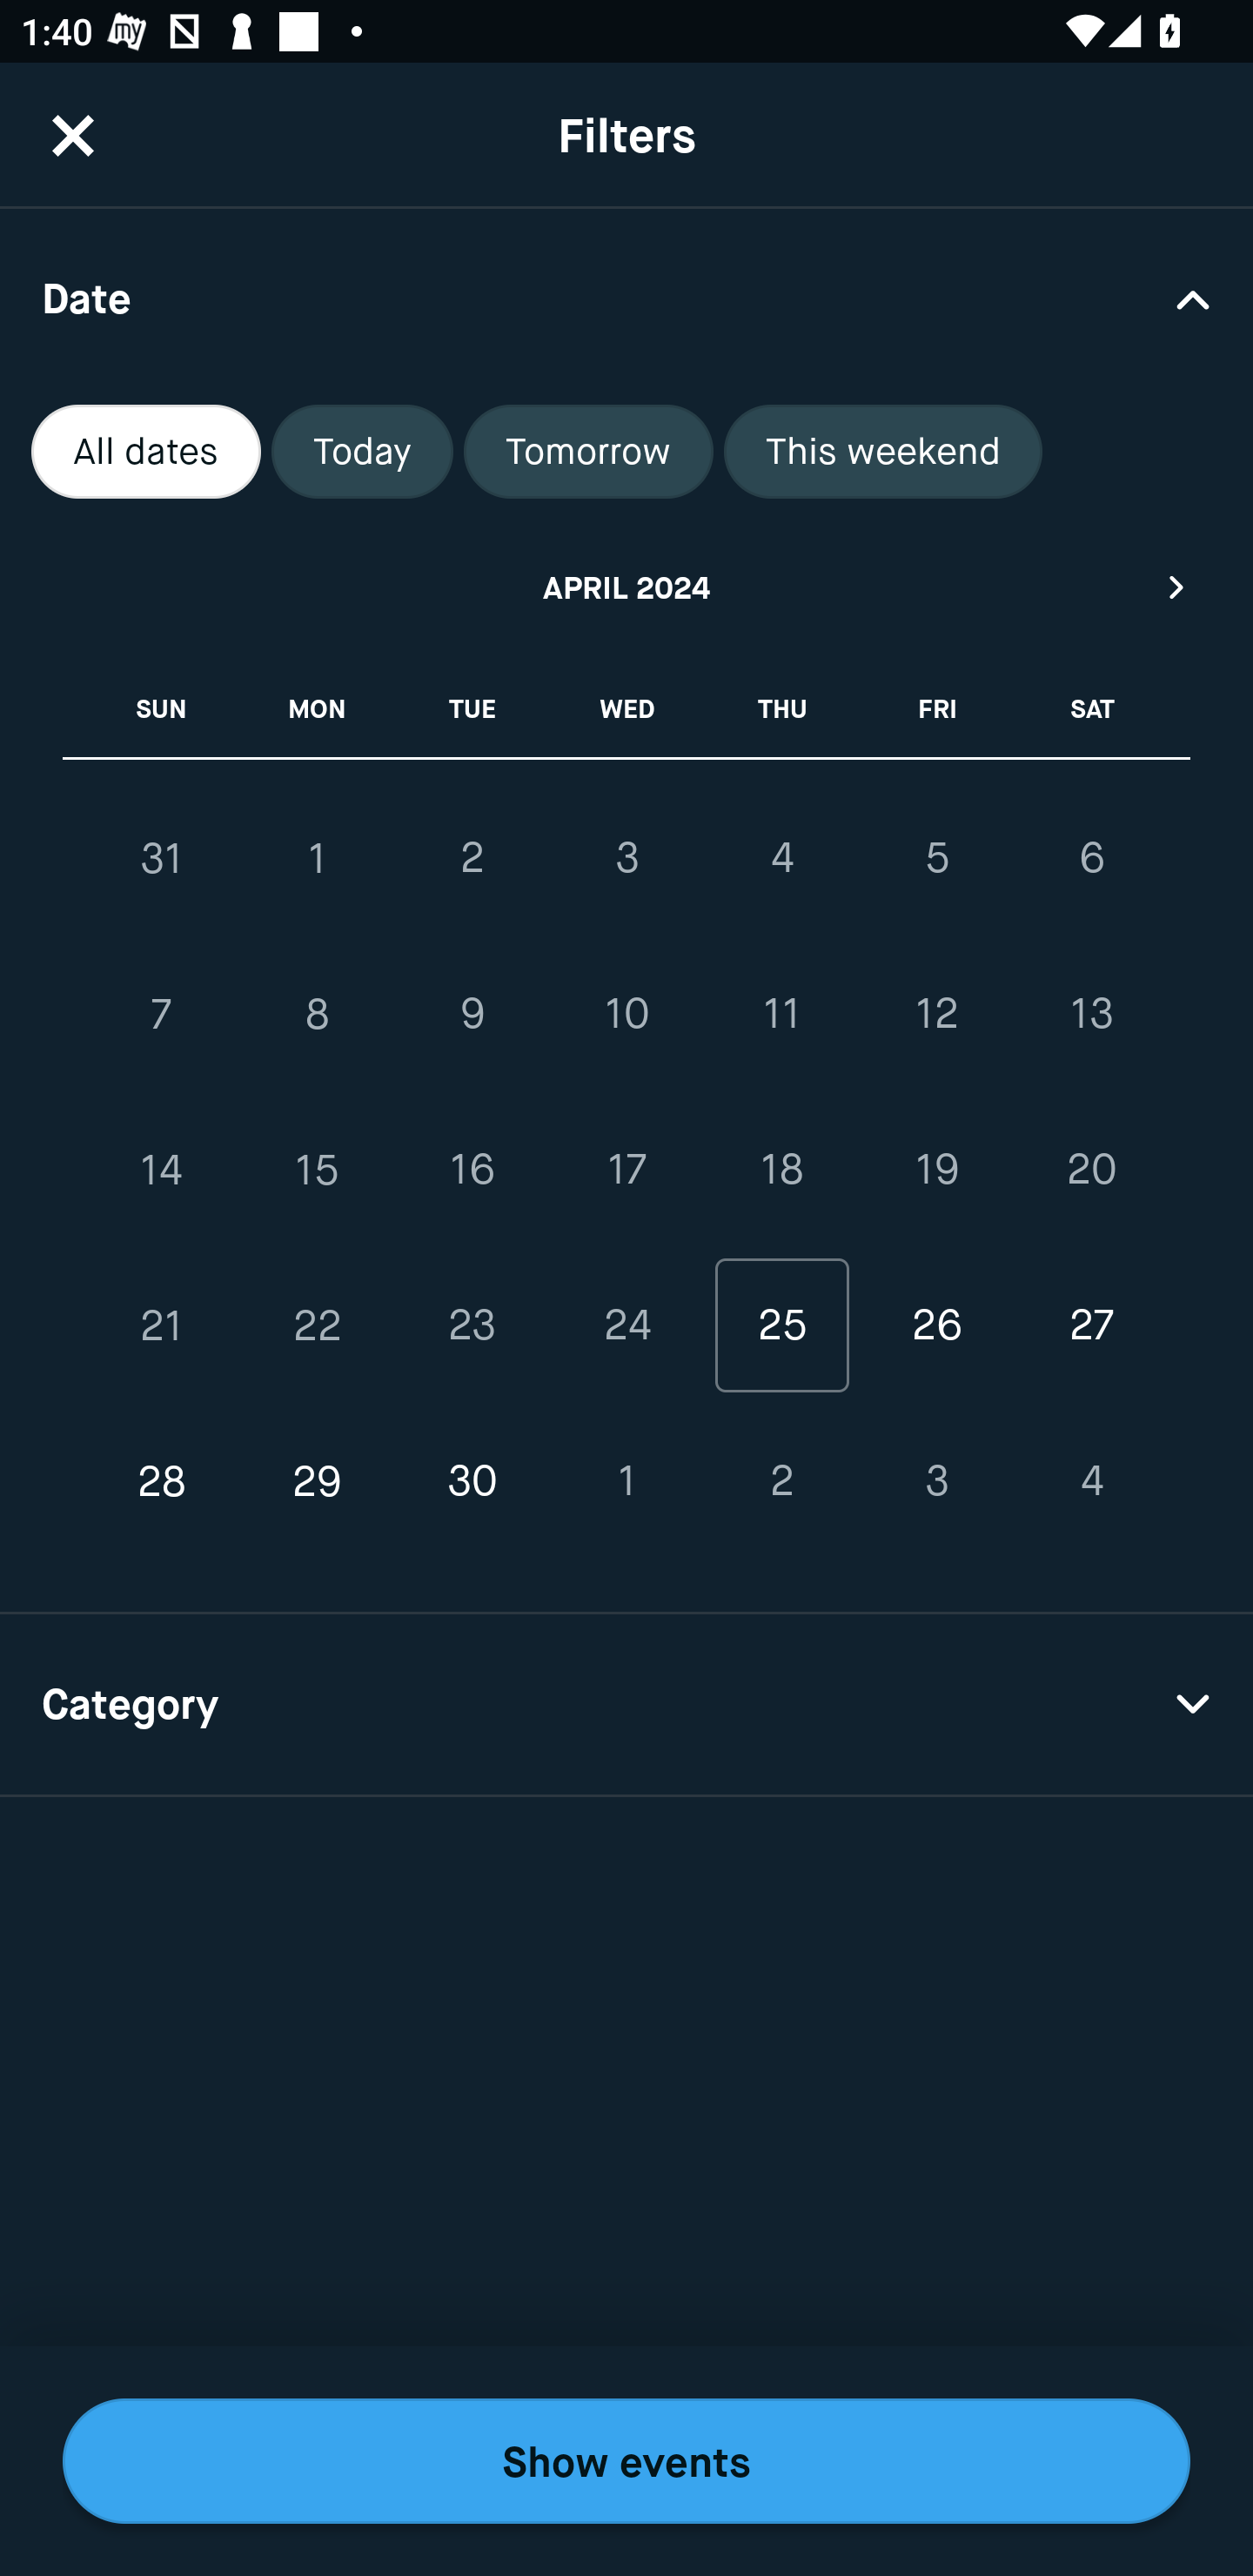  Describe the element at coordinates (362, 452) in the screenshot. I see `Today` at that location.